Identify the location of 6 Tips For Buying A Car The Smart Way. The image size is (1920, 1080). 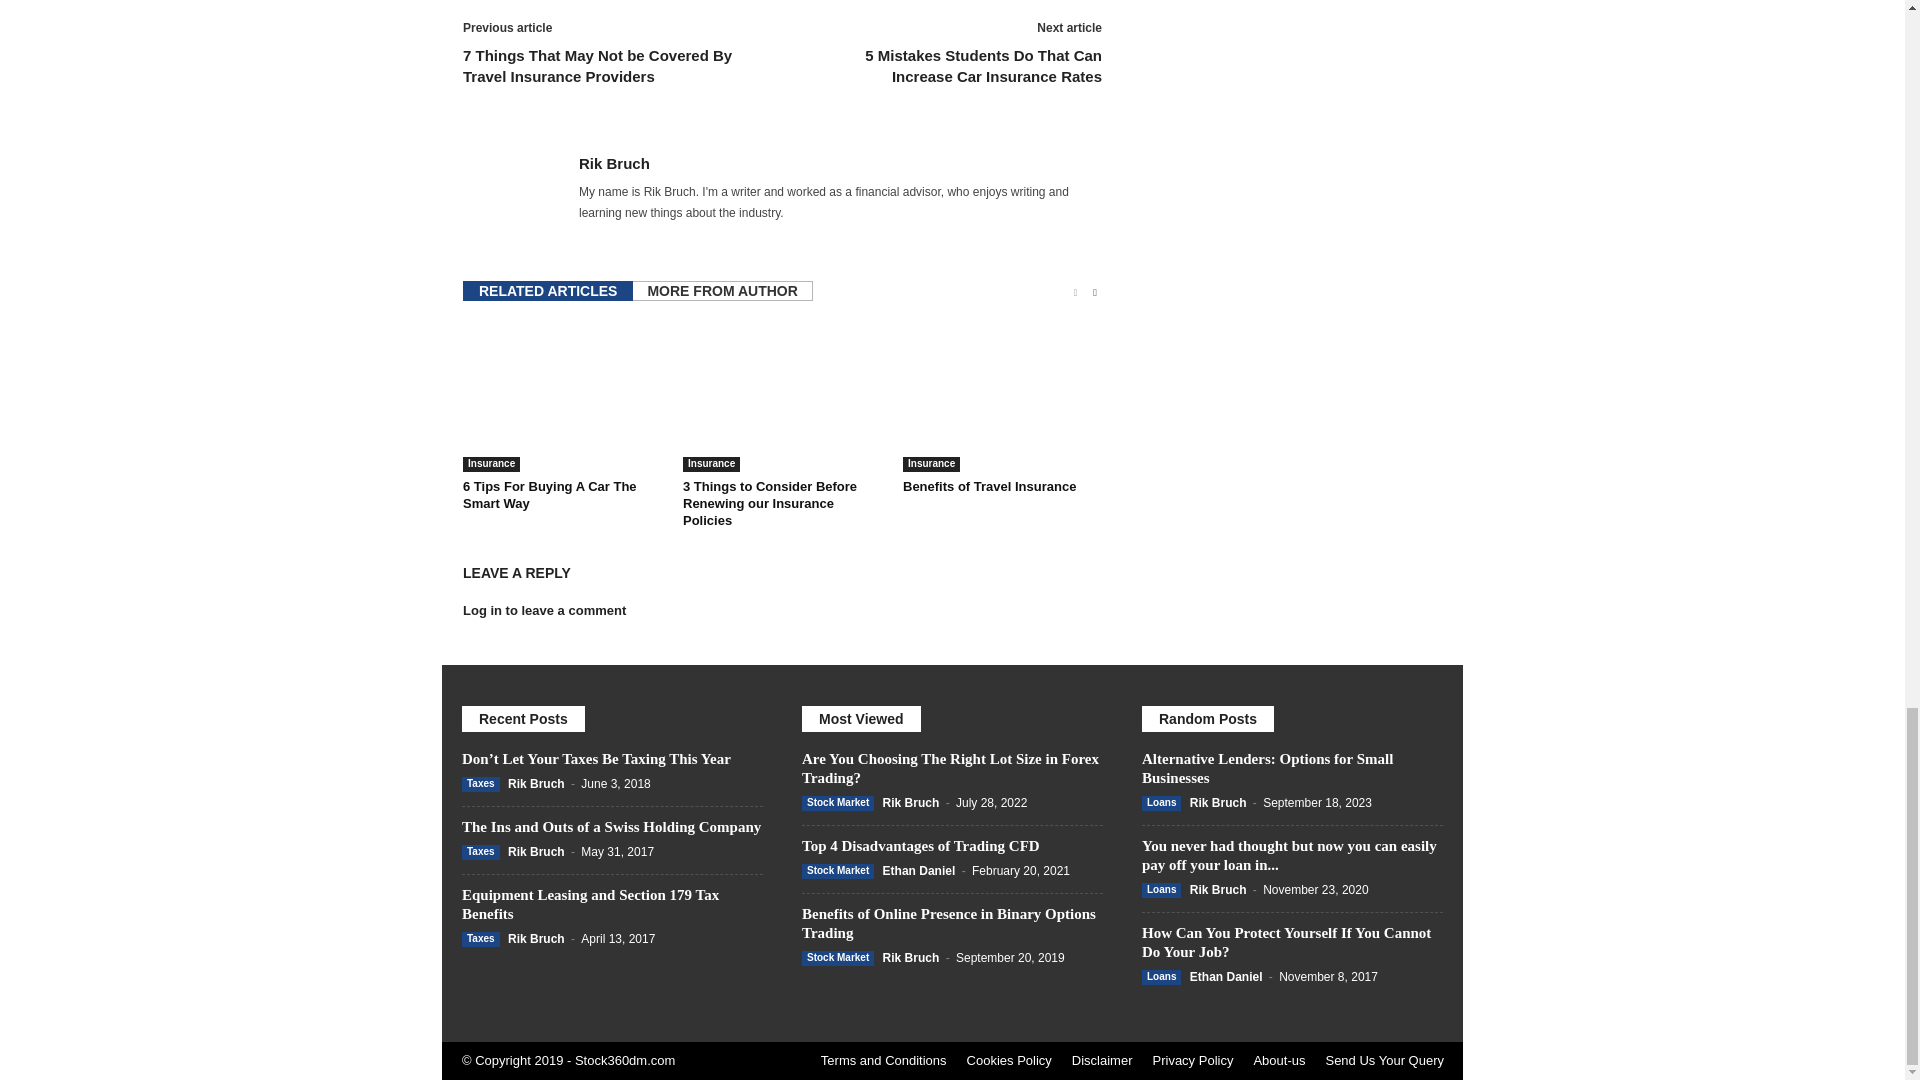
(562, 396).